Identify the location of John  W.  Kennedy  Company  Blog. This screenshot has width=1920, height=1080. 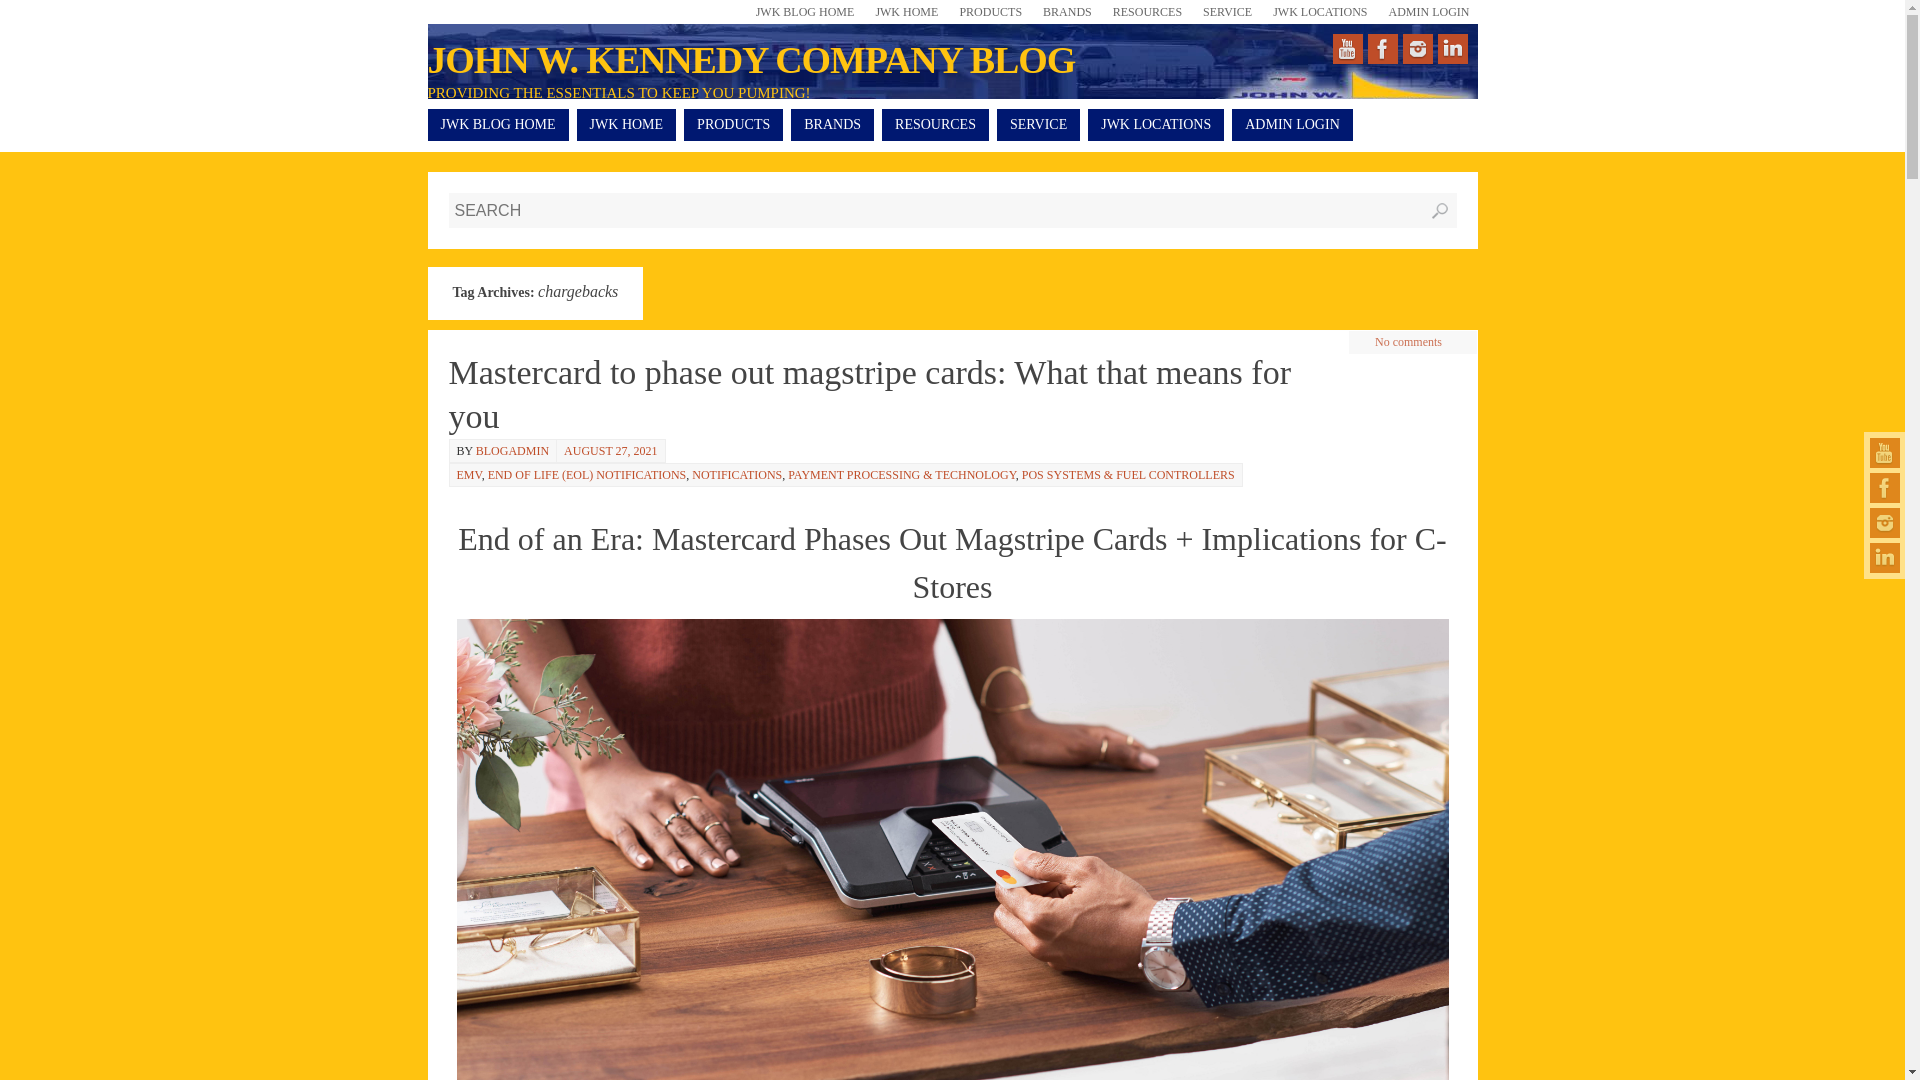
(752, 60).